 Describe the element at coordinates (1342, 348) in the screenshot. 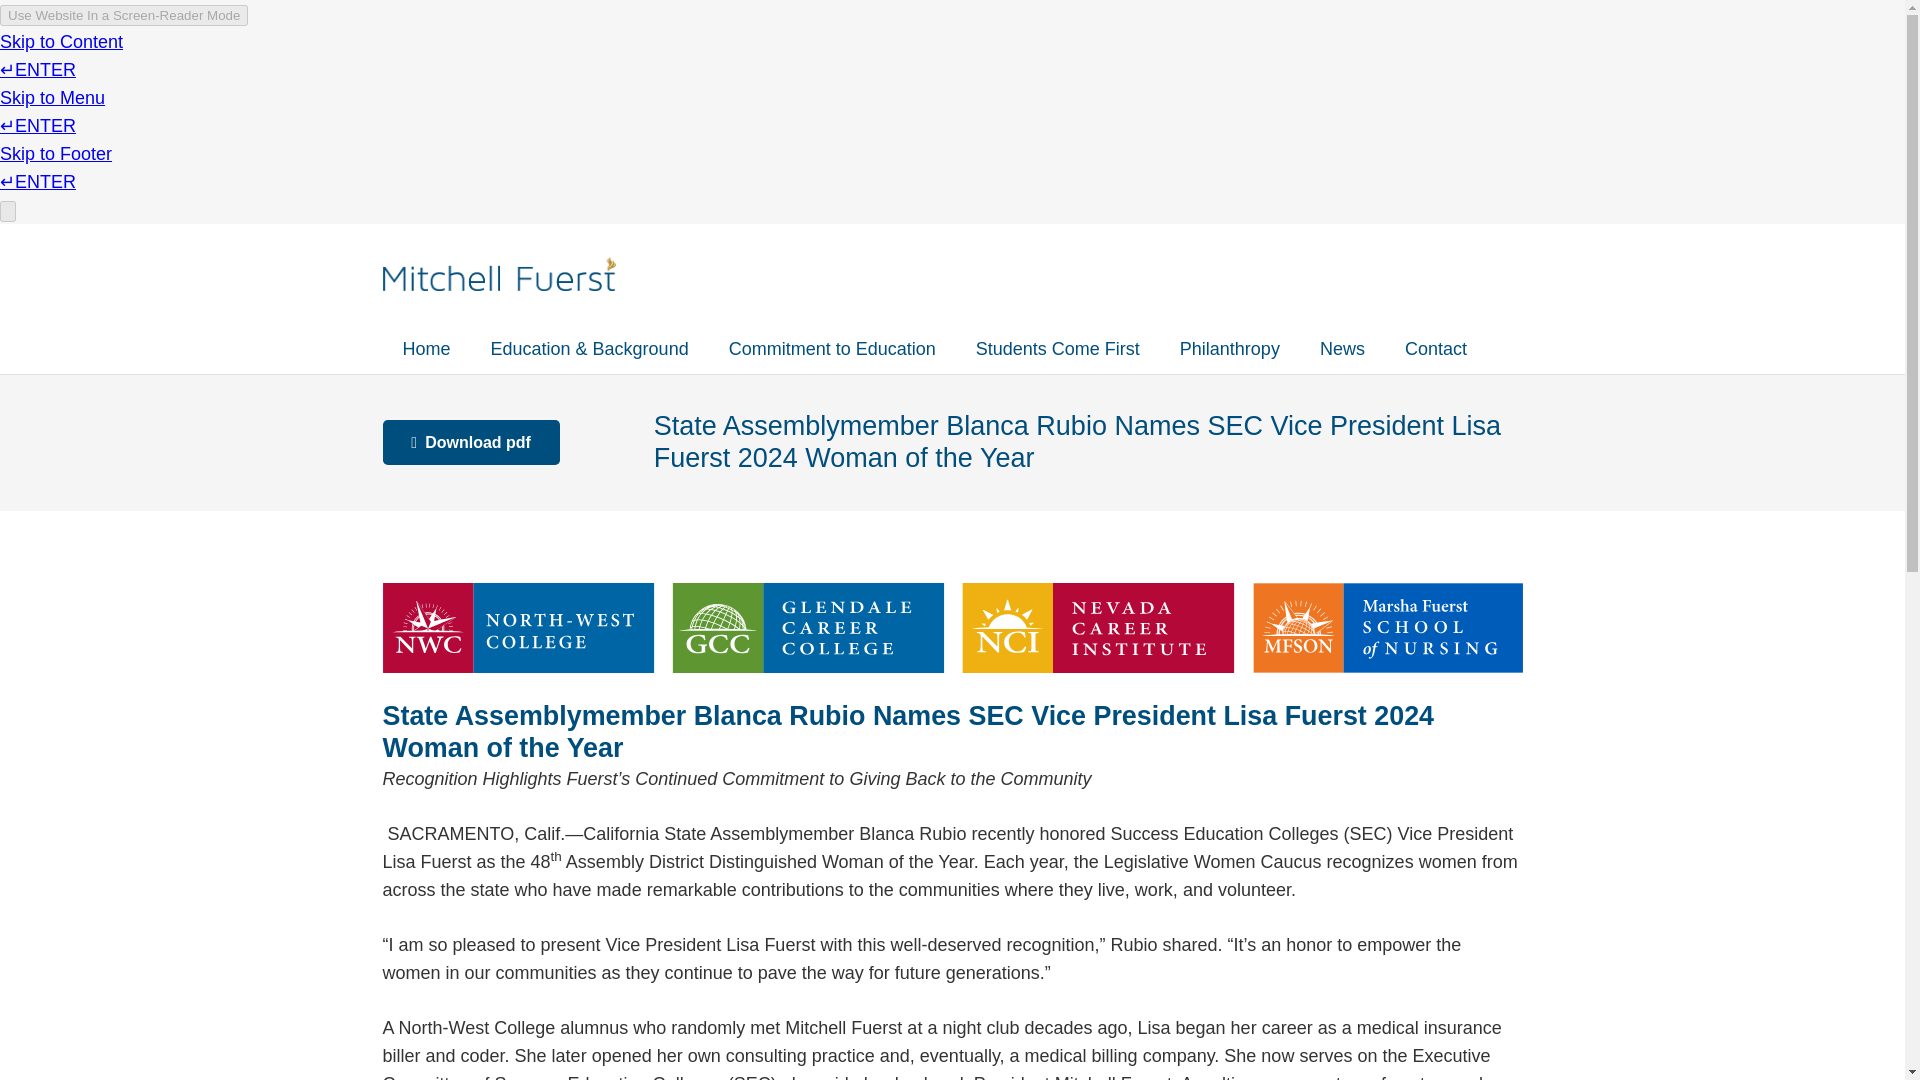

I see `News` at that location.